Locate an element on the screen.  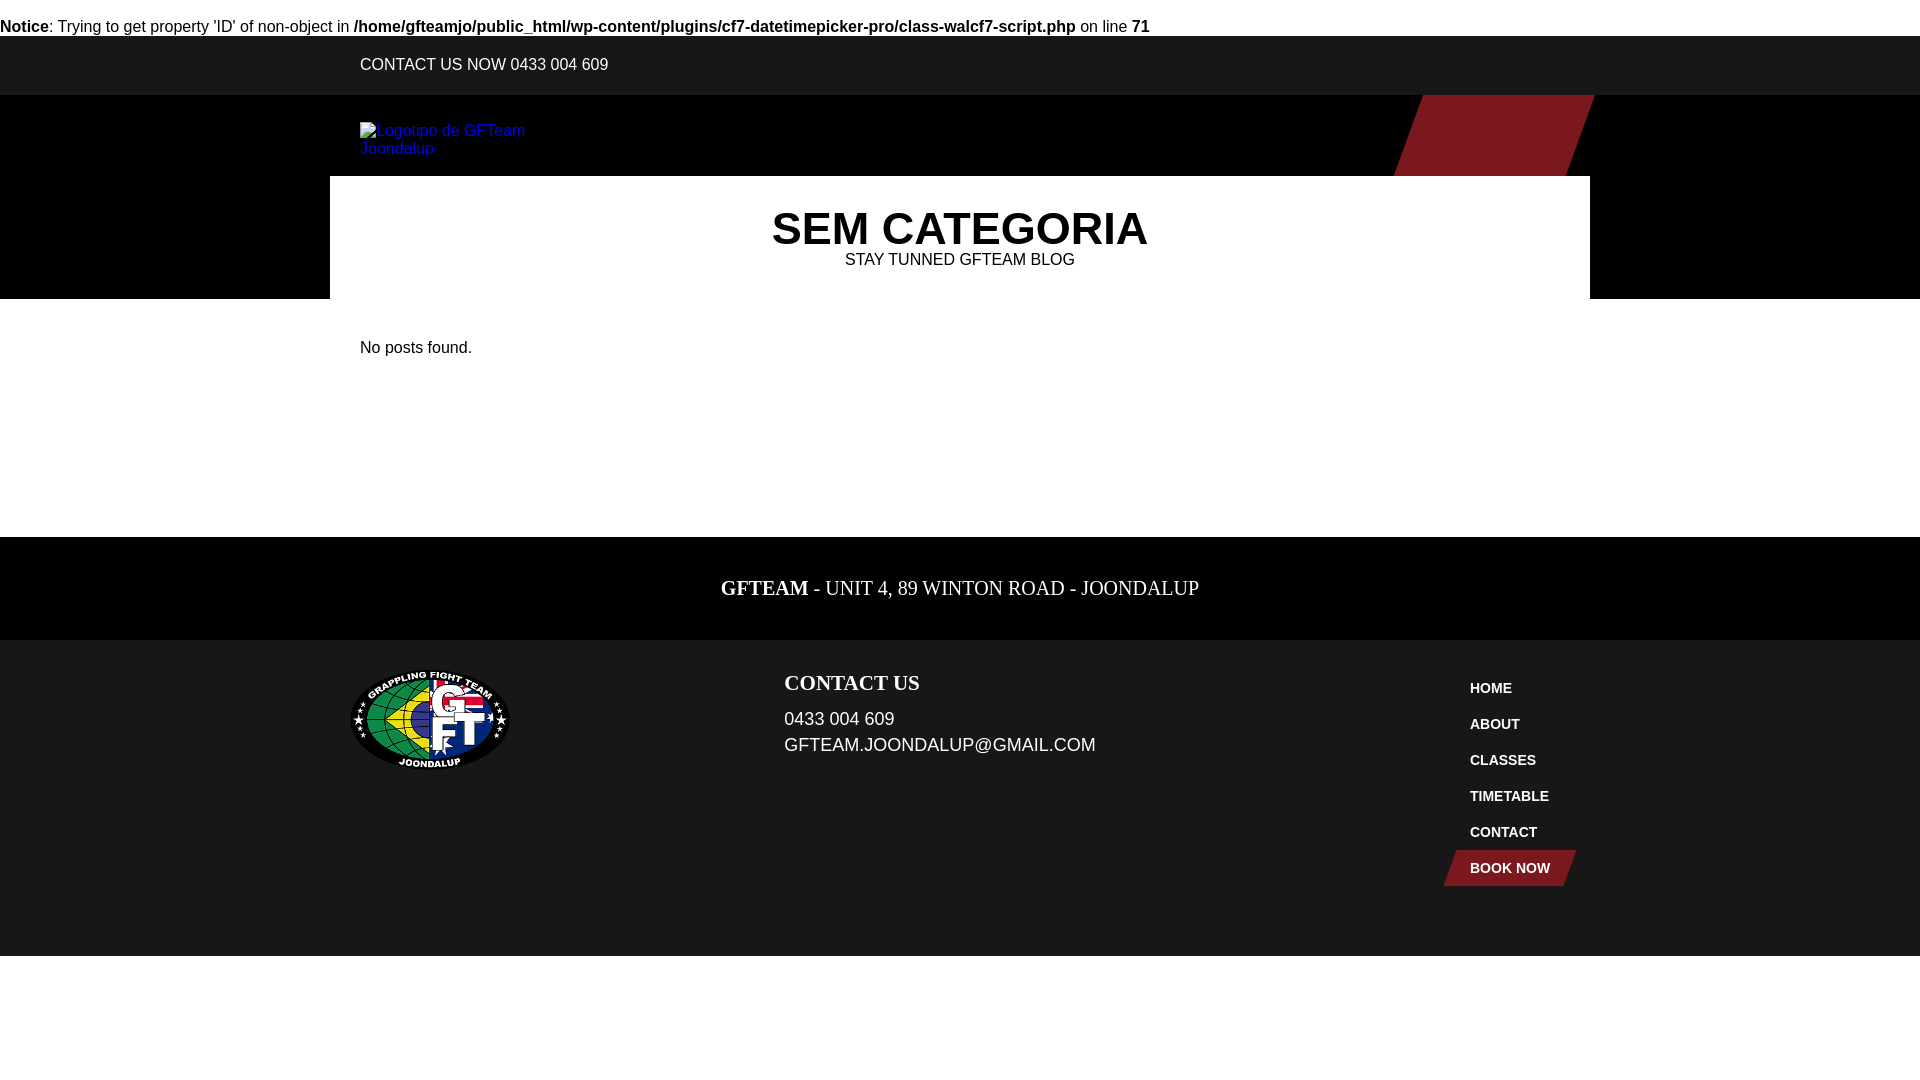
GFTEAM.JOONDALUP@GMAIL.COM is located at coordinates (940, 745).